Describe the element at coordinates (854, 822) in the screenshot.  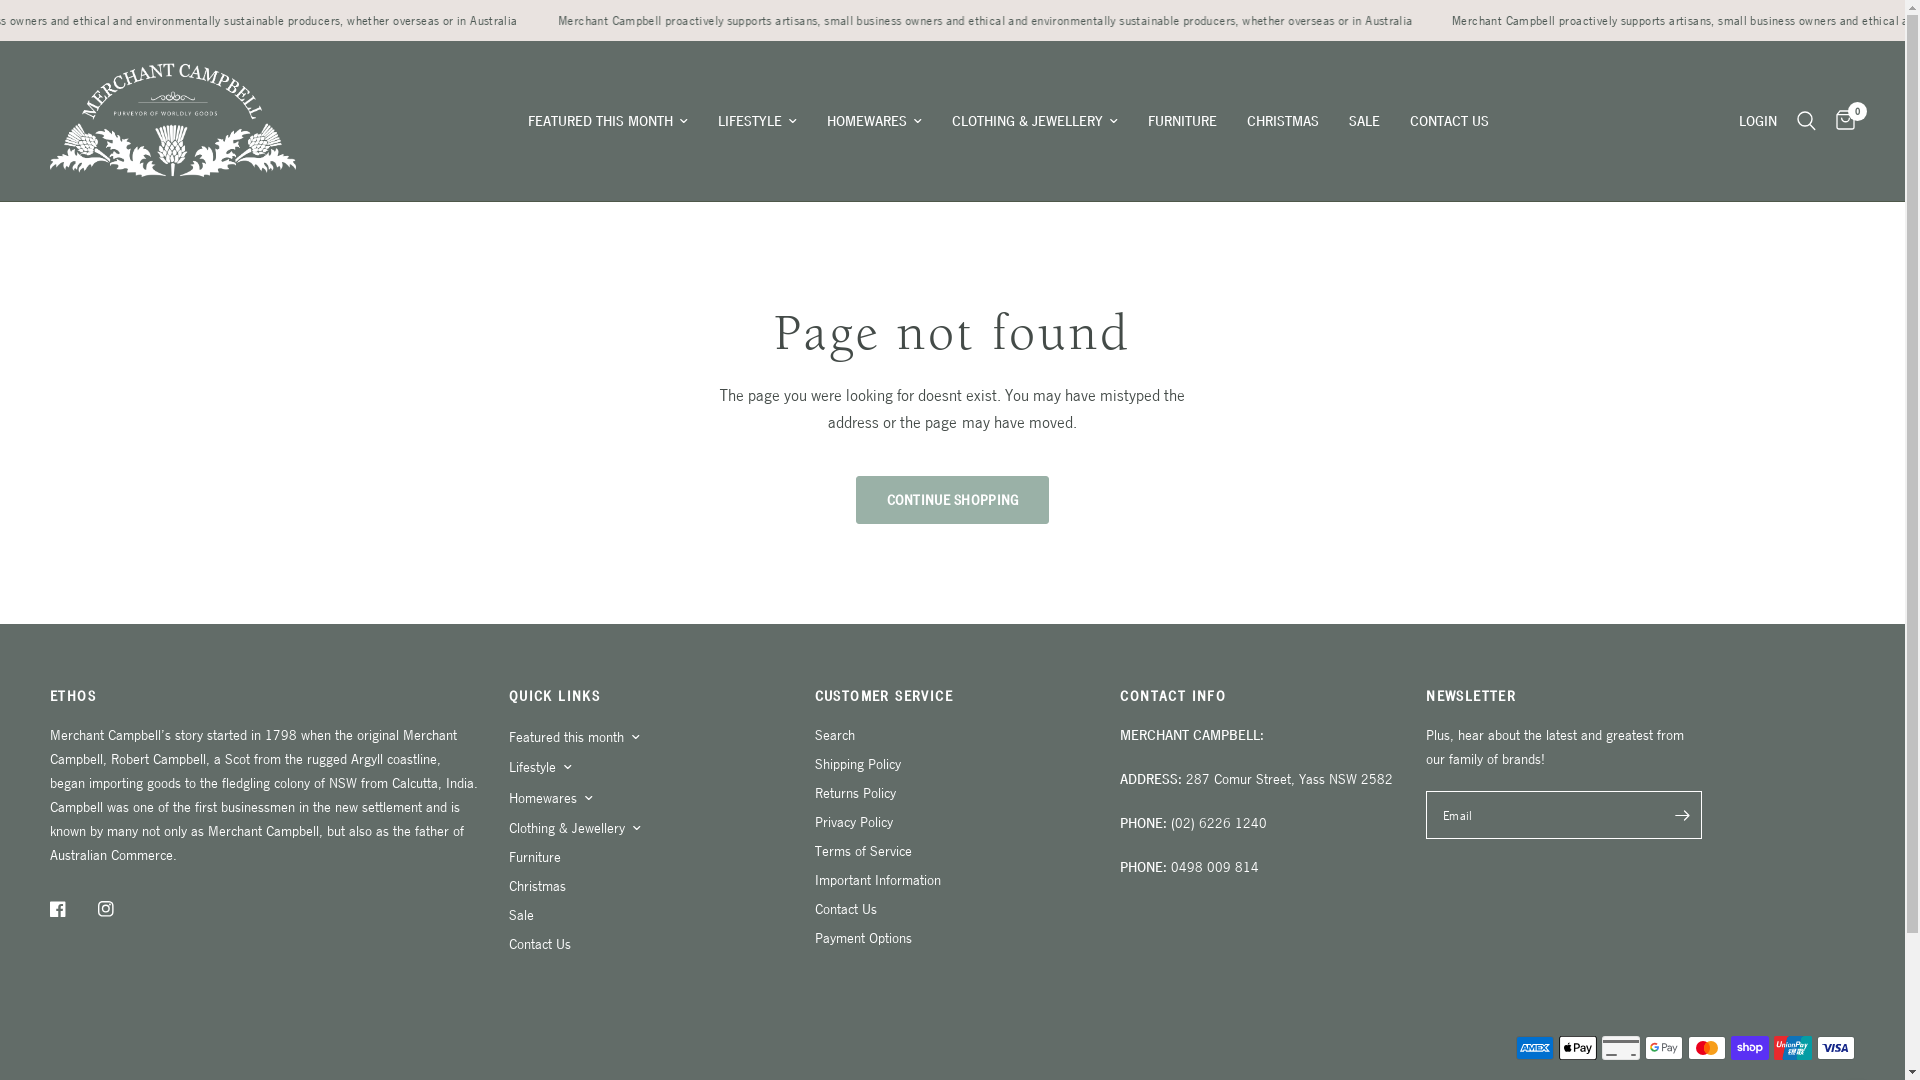
I see `Privacy Policy` at that location.